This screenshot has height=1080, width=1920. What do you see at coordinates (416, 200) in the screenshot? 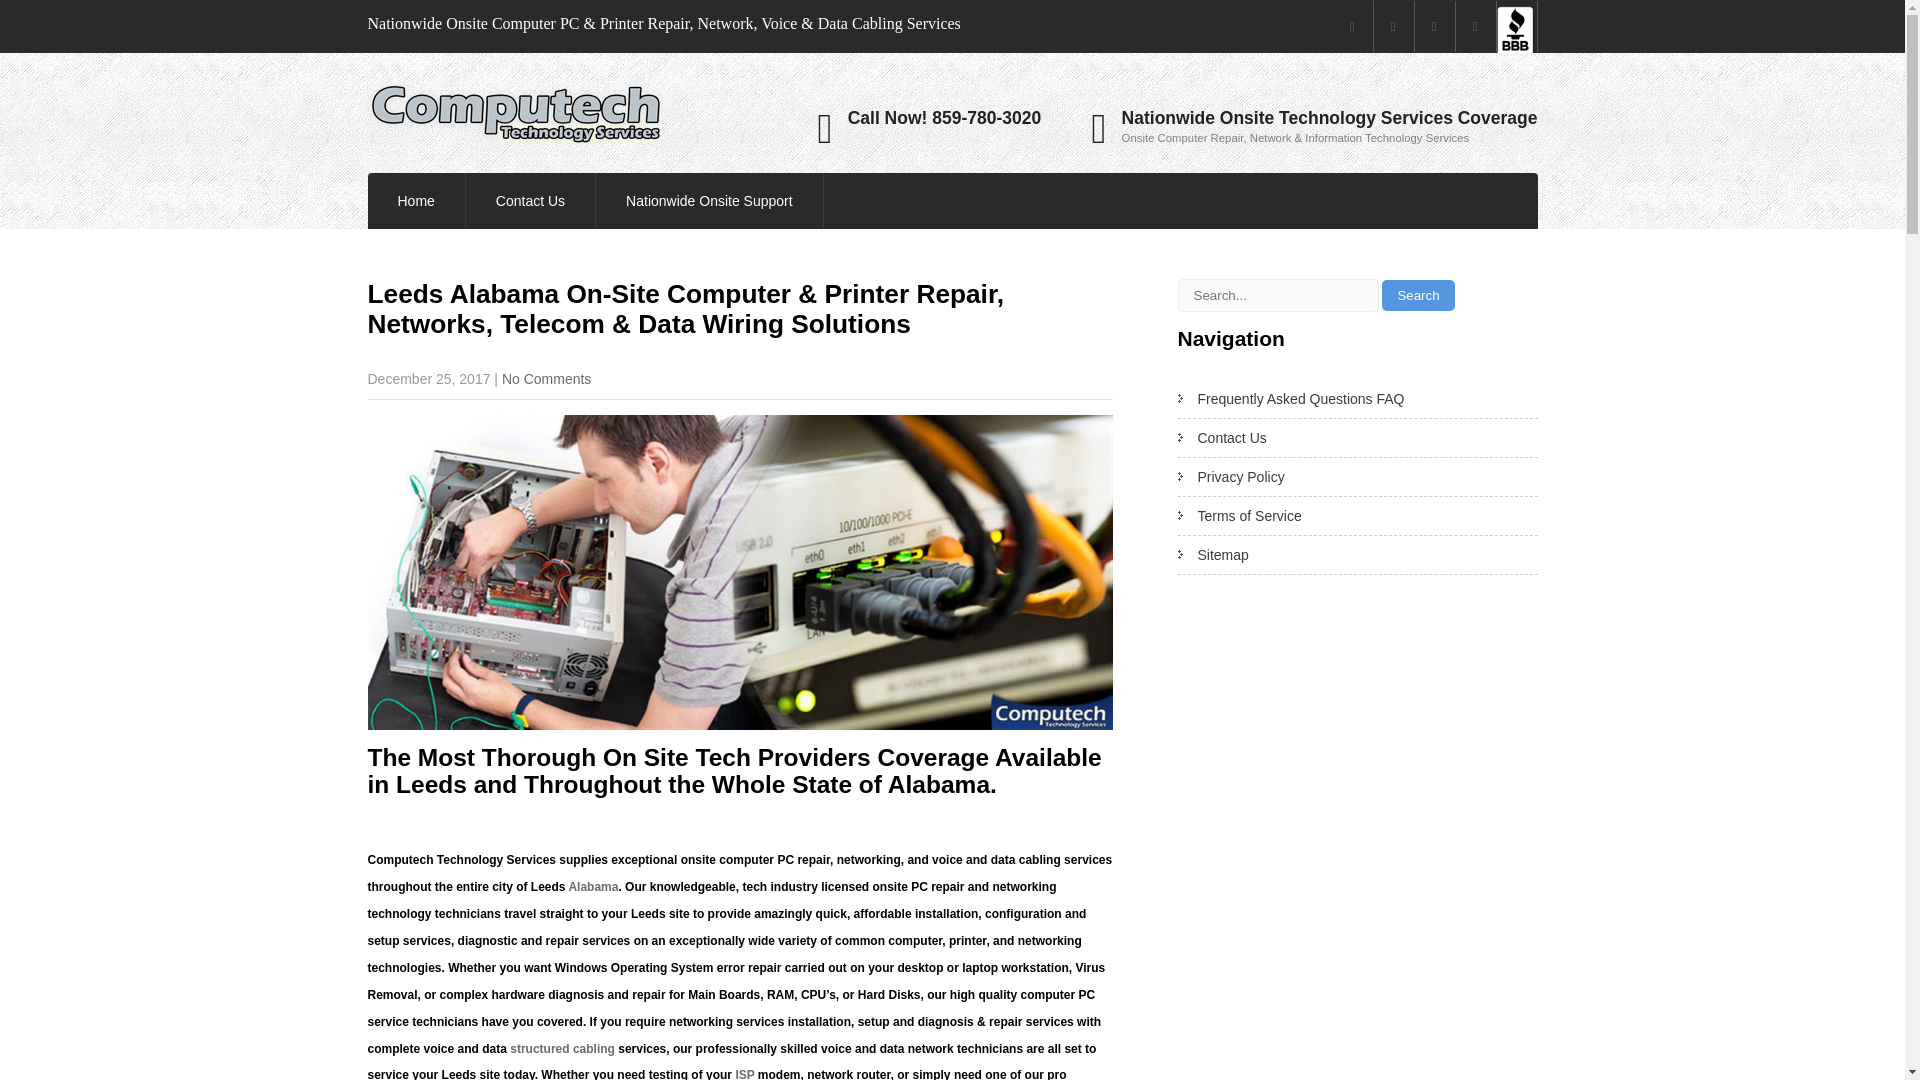
I see `Home` at bounding box center [416, 200].